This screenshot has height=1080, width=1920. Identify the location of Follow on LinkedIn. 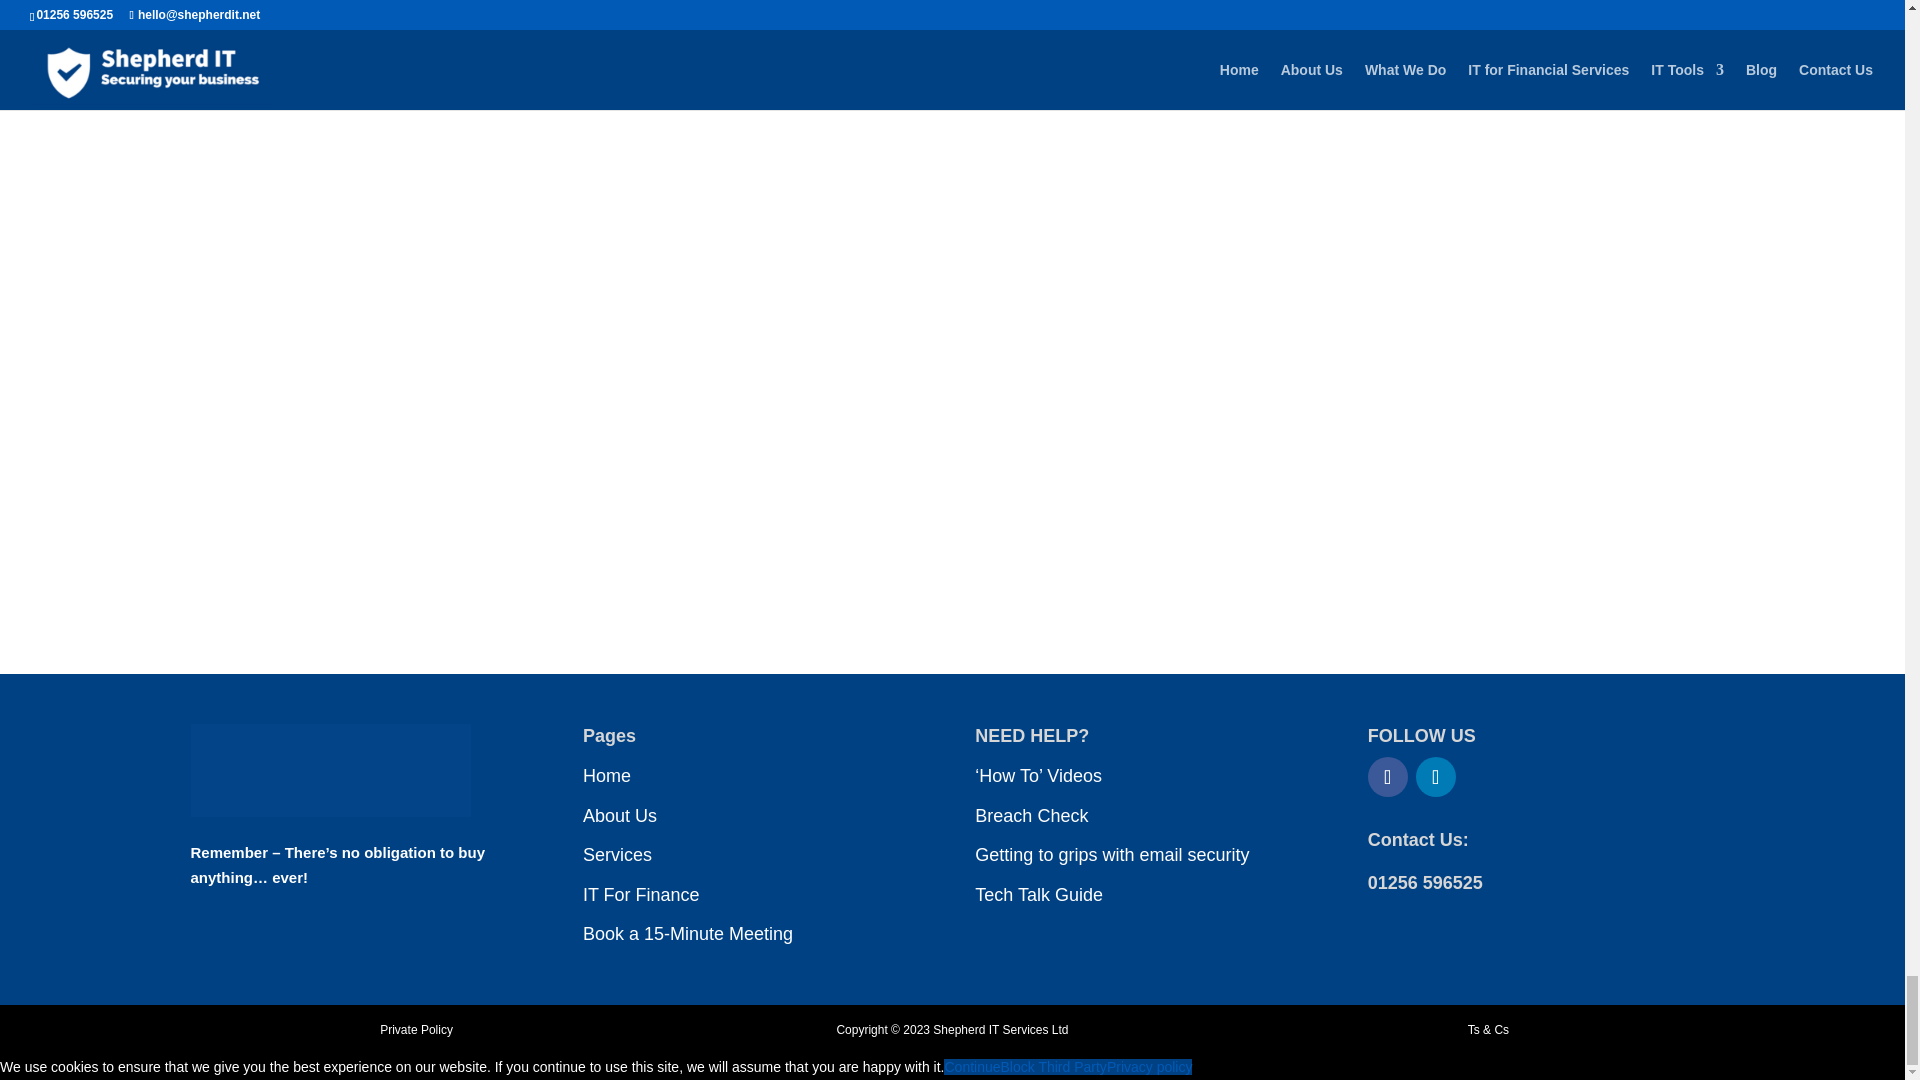
(1436, 777).